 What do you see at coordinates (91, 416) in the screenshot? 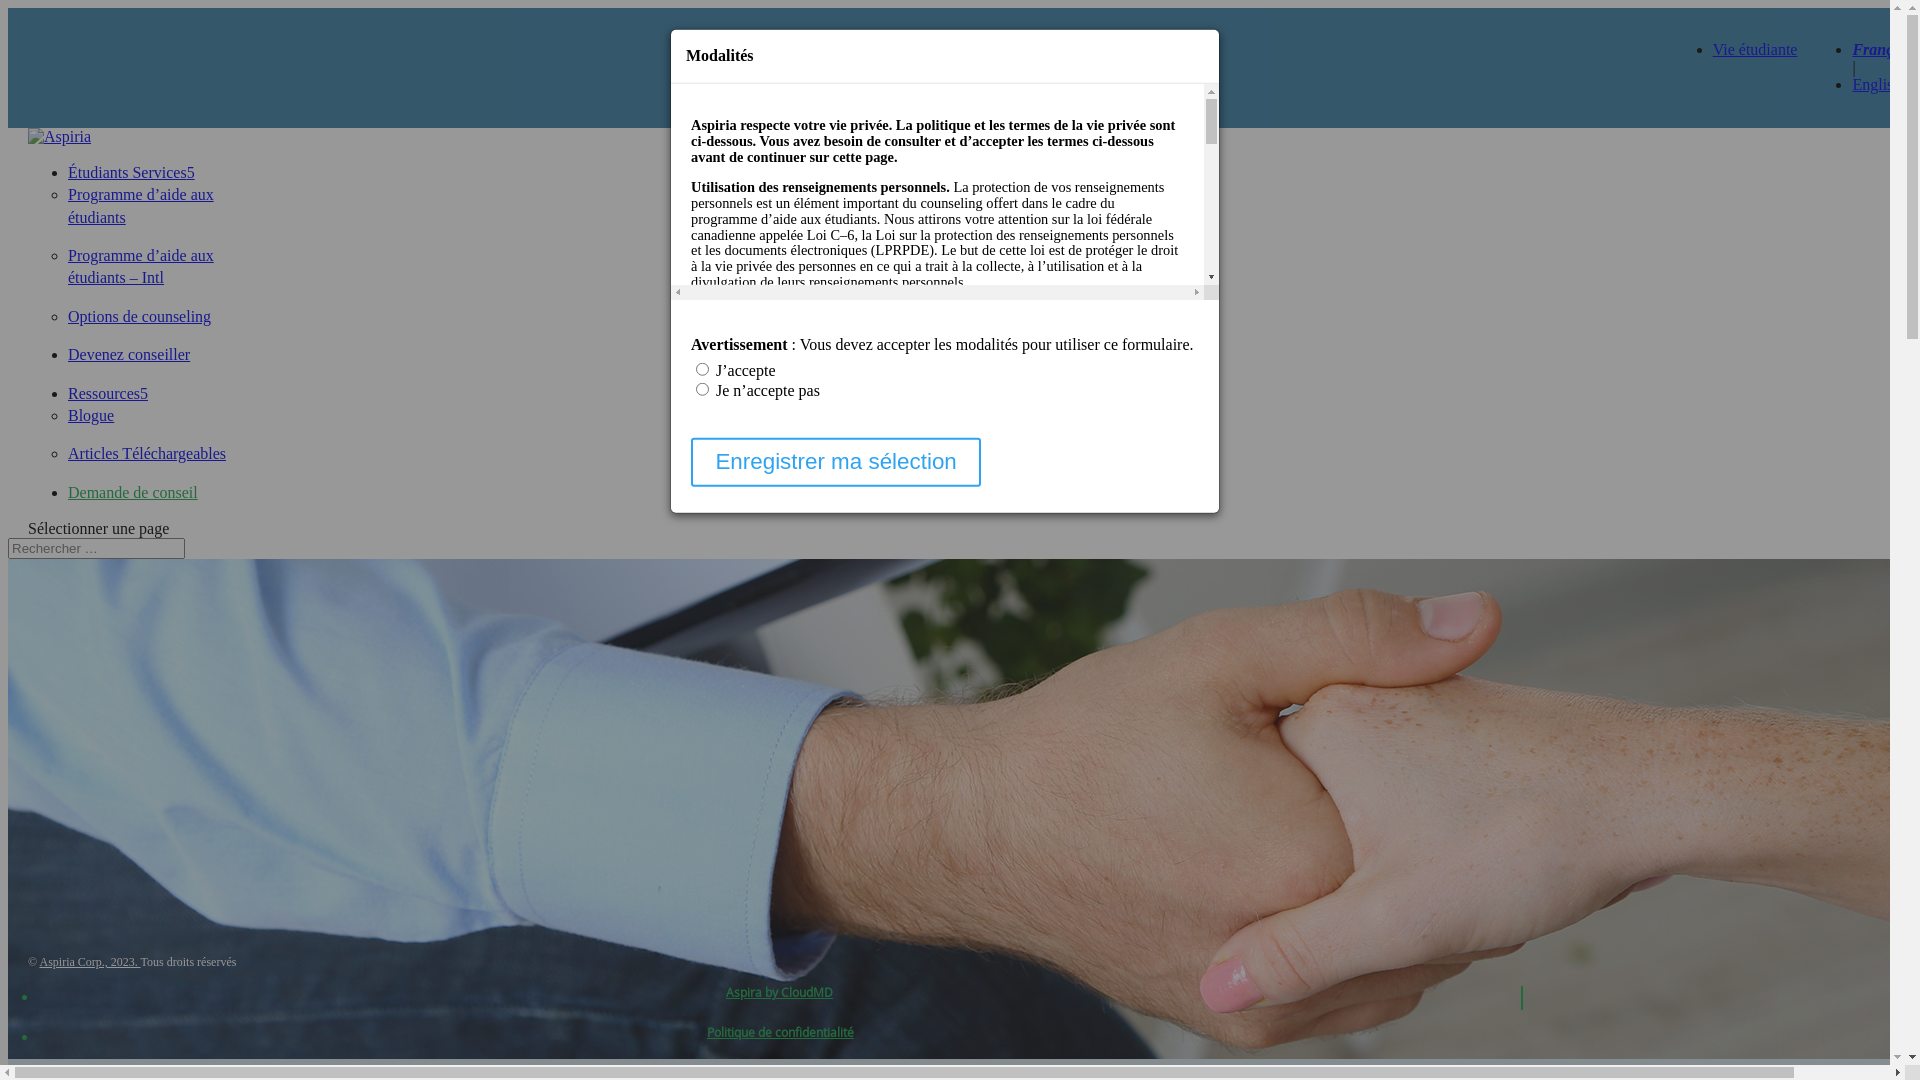
I see `Blogue` at bounding box center [91, 416].